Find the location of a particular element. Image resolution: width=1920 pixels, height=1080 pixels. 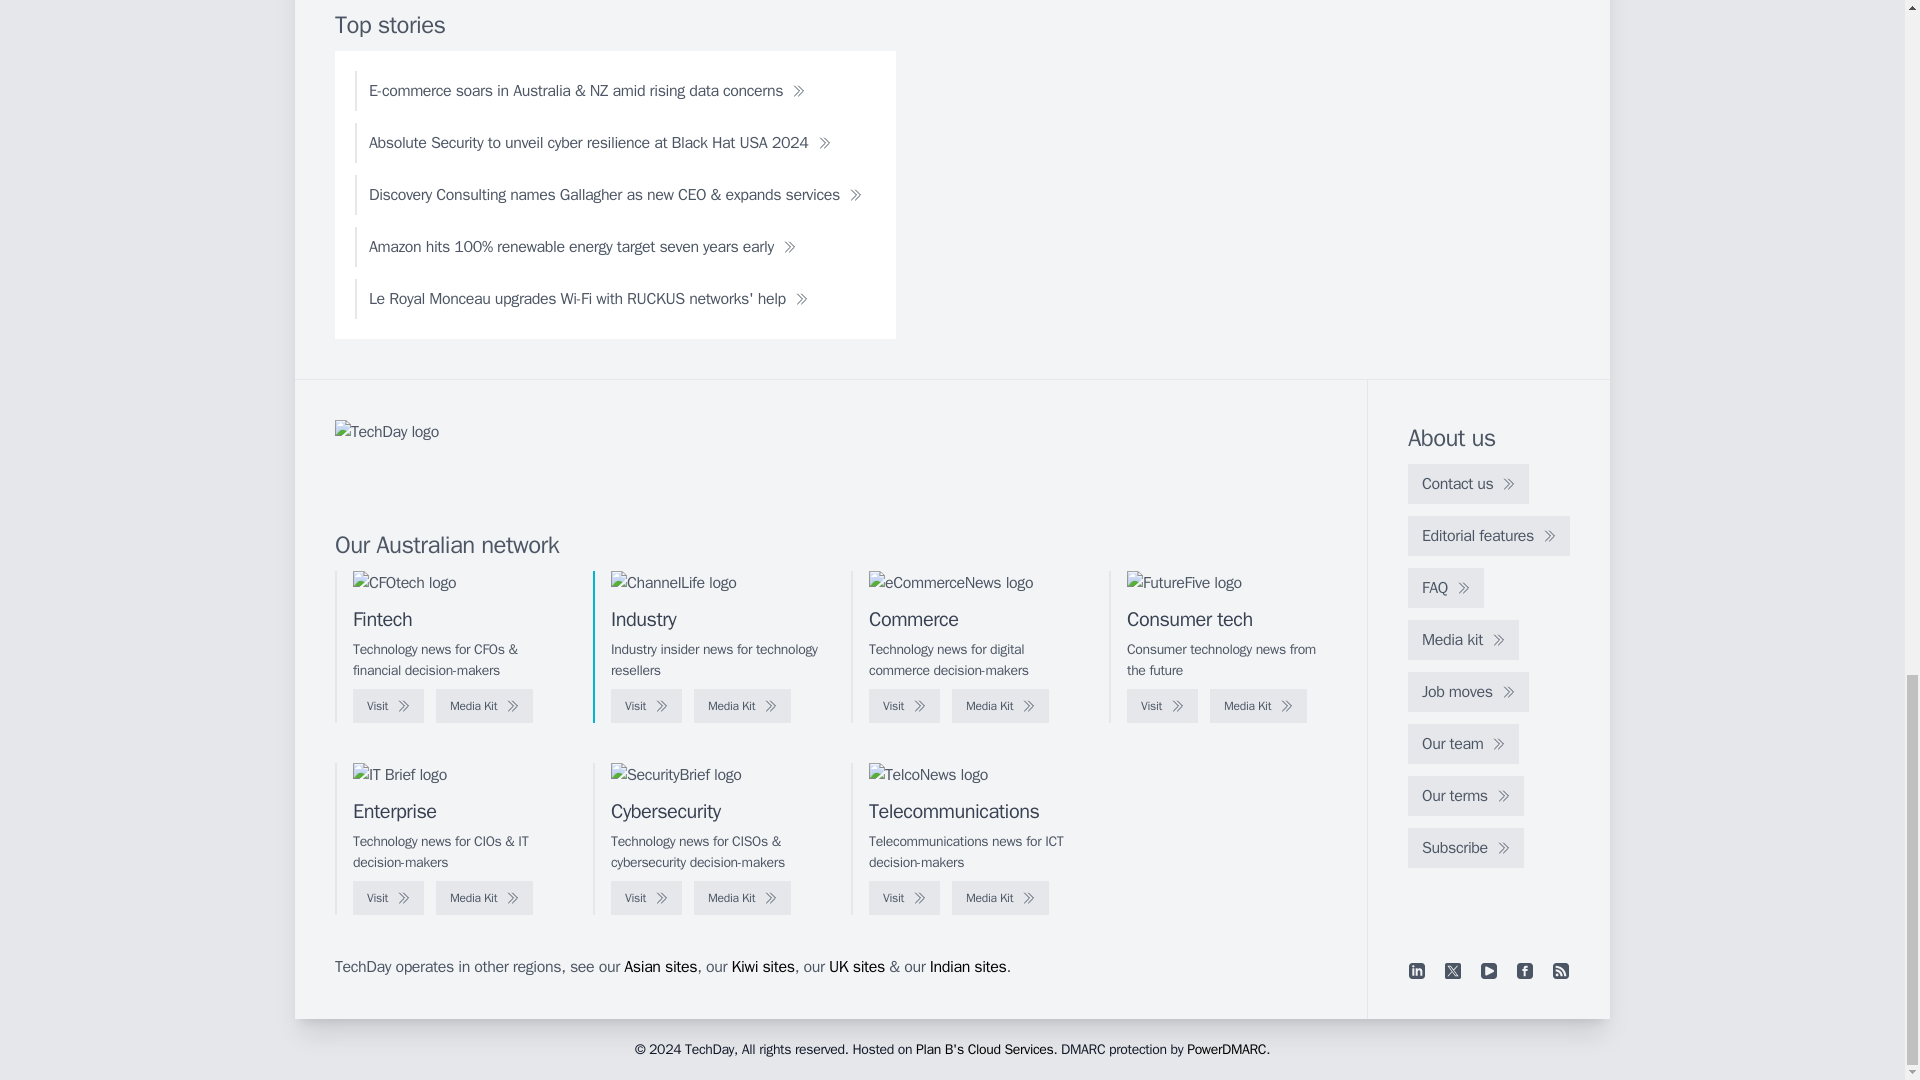

Media Kit is located at coordinates (742, 706).